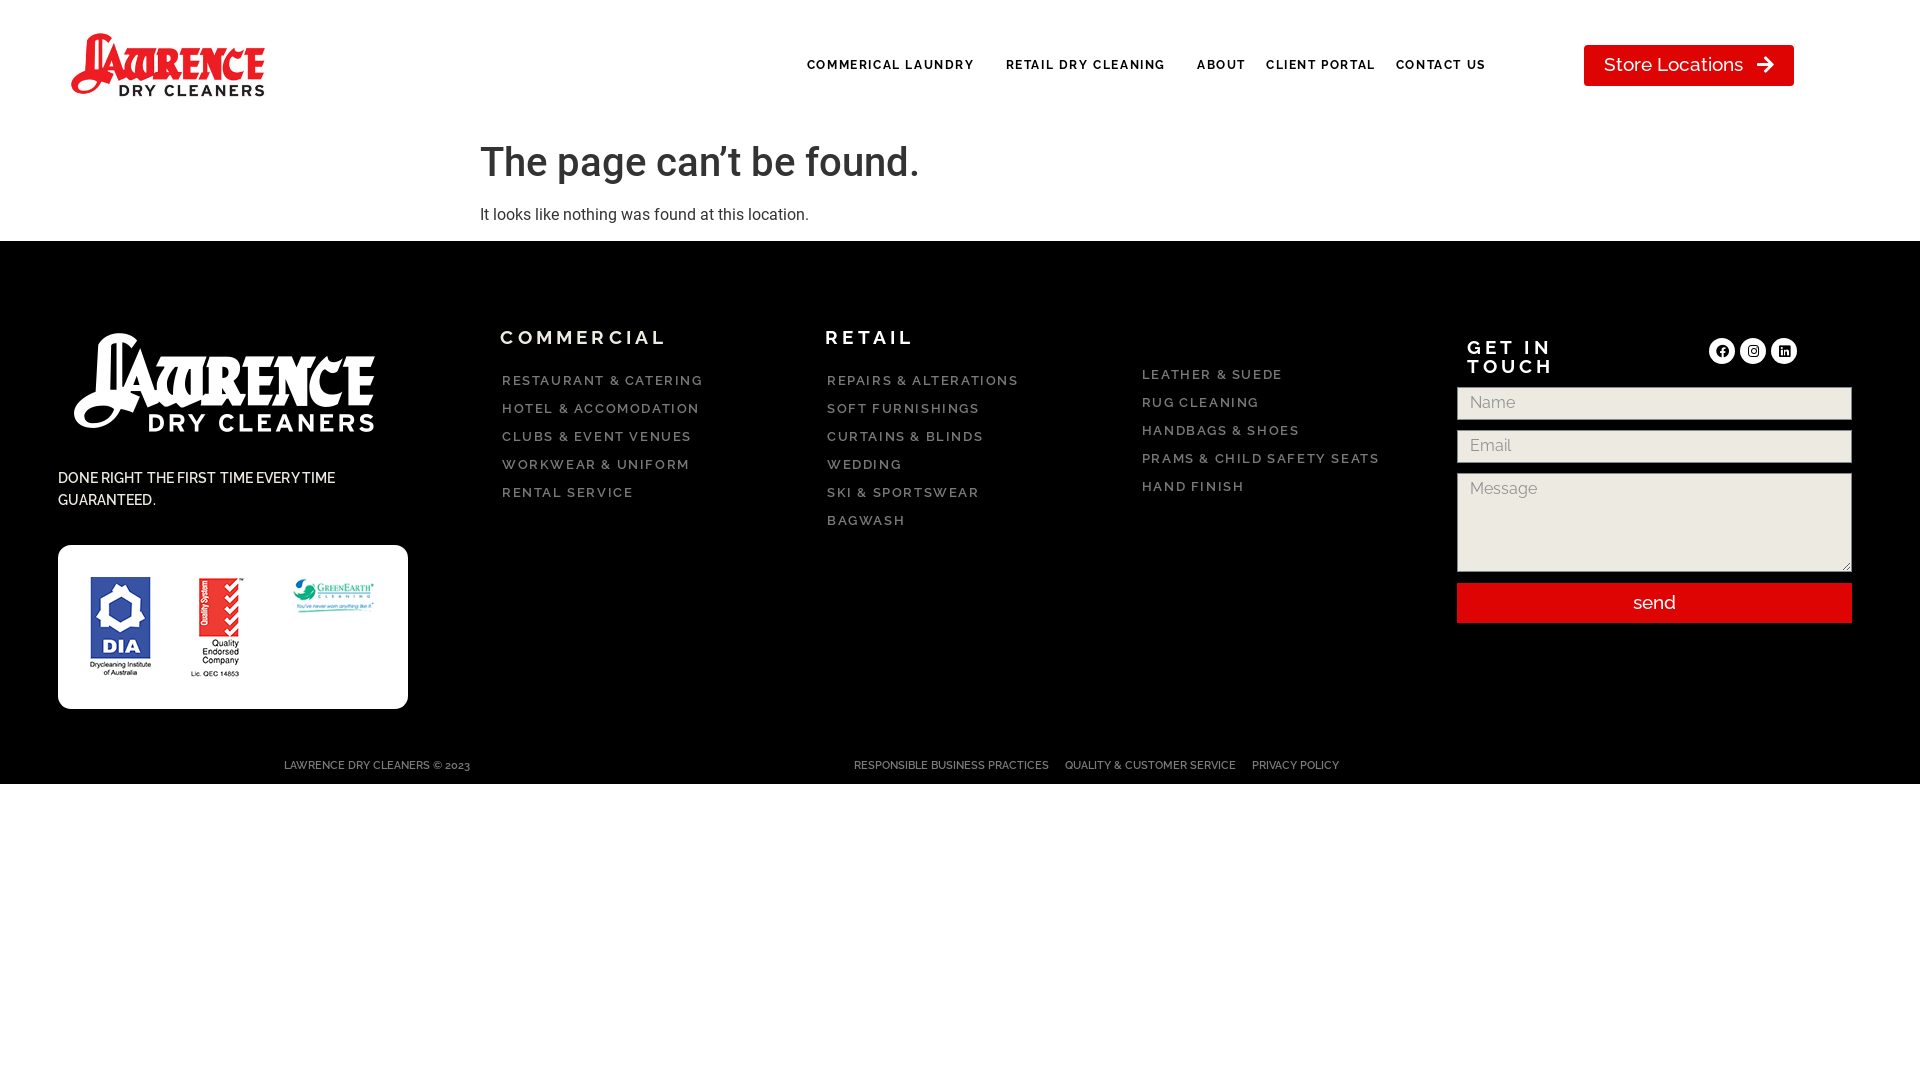 The image size is (1920, 1080). Describe the element at coordinates (1284, 431) in the screenshot. I see `HANDBAGS & SHOES` at that location.